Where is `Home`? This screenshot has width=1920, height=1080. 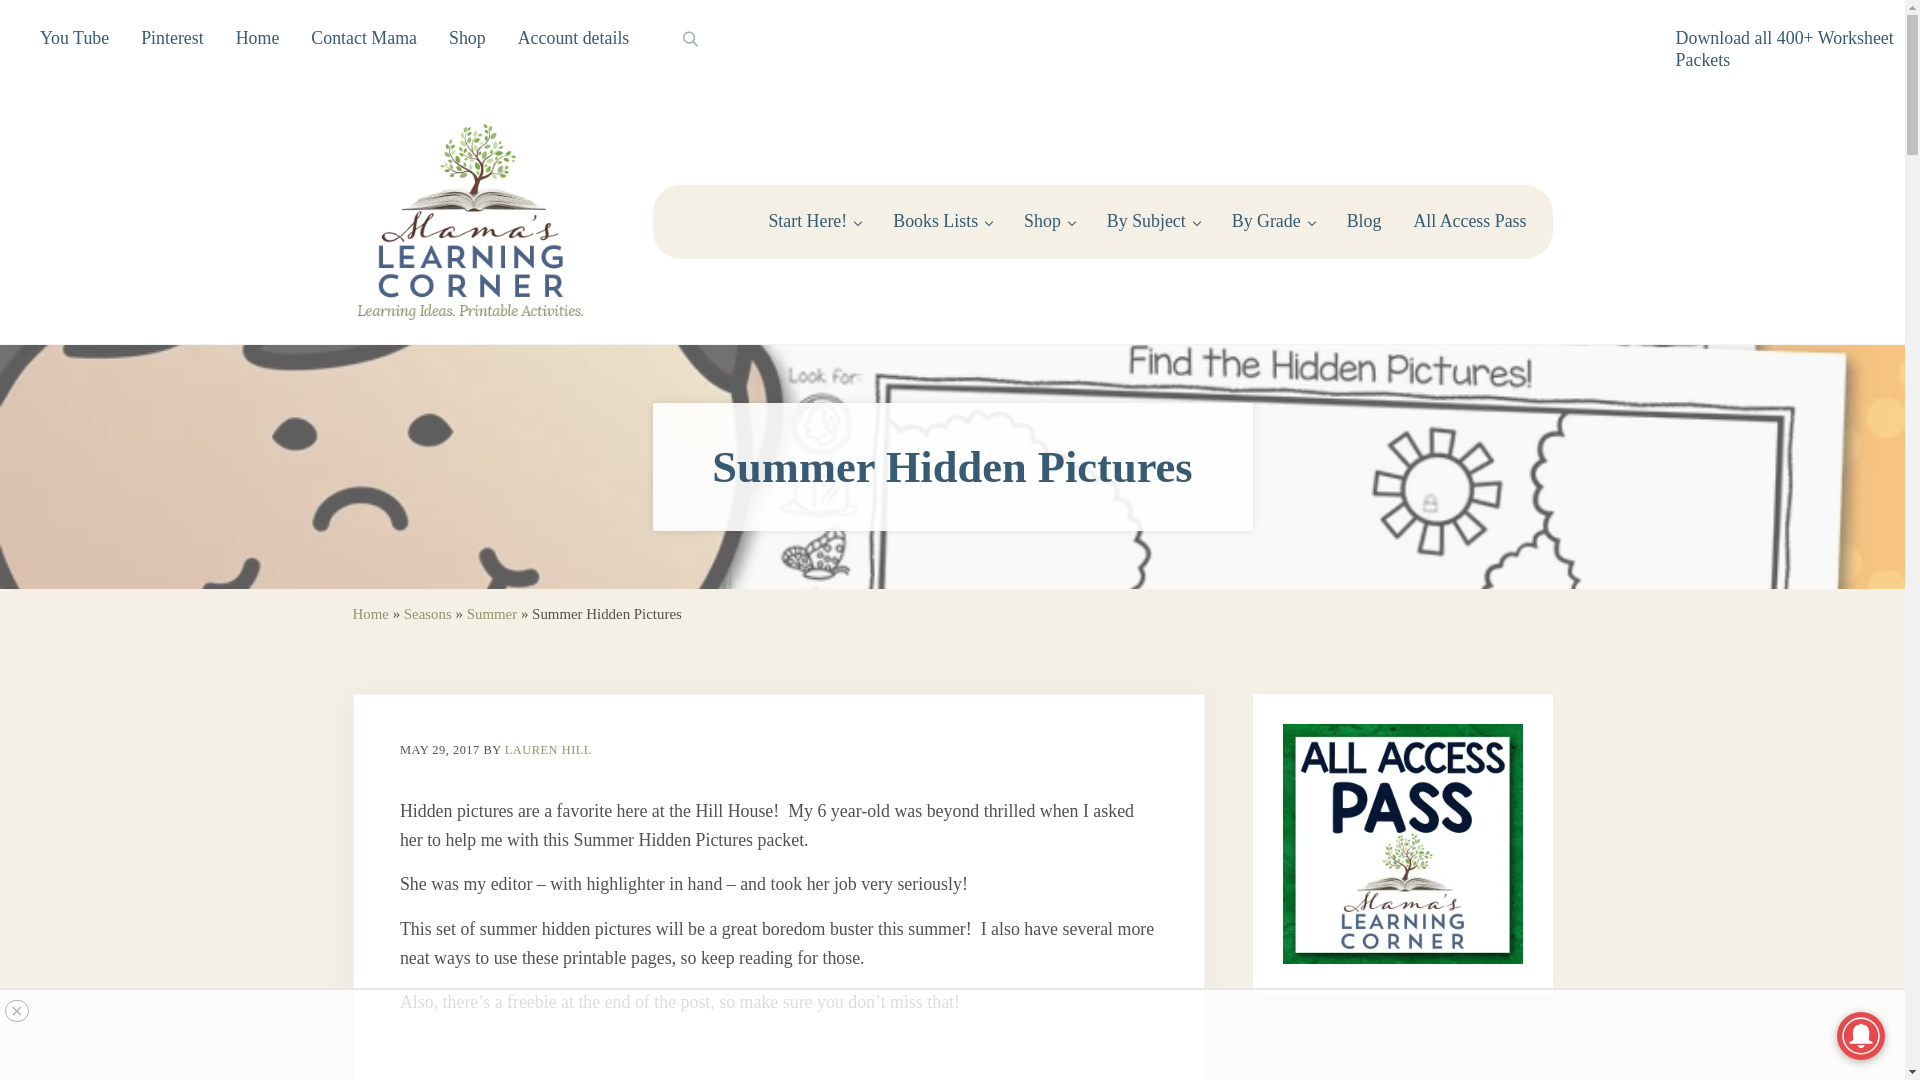
Home is located at coordinates (258, 38).